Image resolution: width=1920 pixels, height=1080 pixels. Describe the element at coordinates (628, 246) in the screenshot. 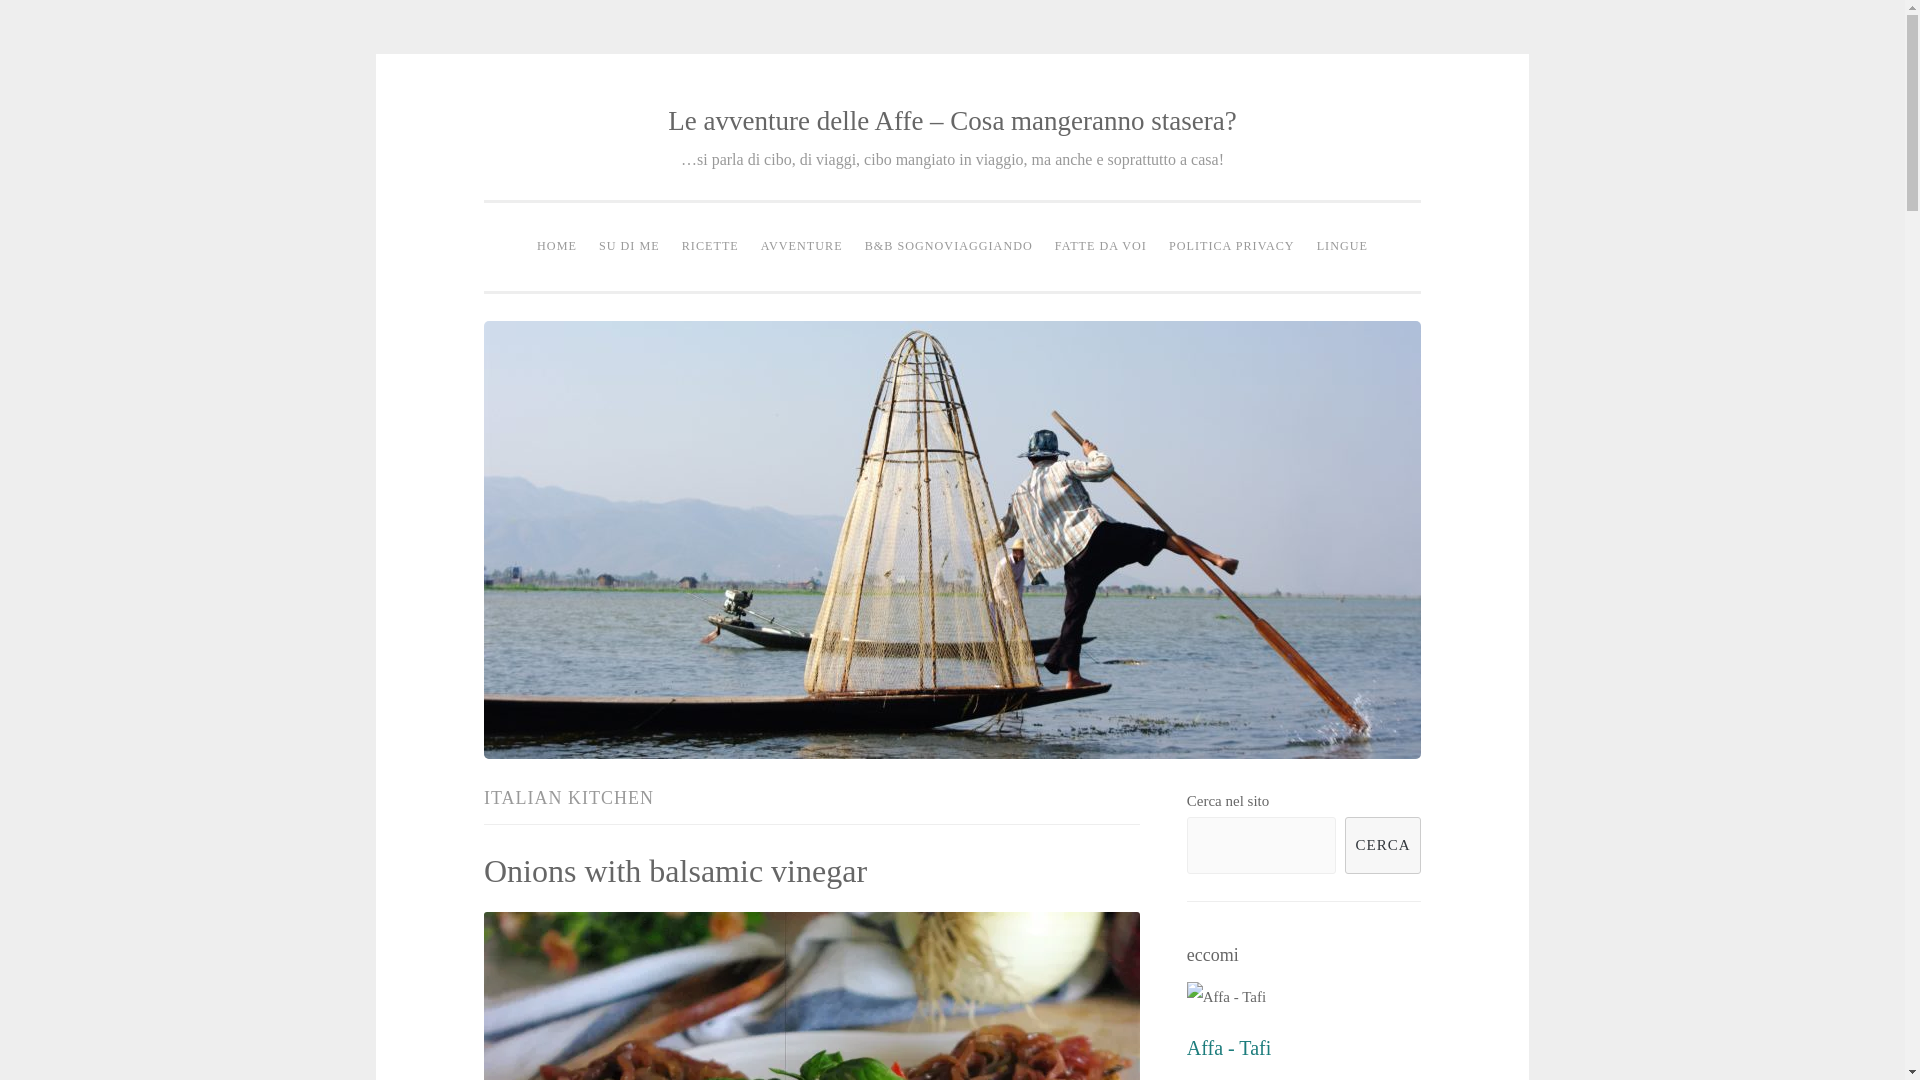

I see `SU DI ME` at that location.